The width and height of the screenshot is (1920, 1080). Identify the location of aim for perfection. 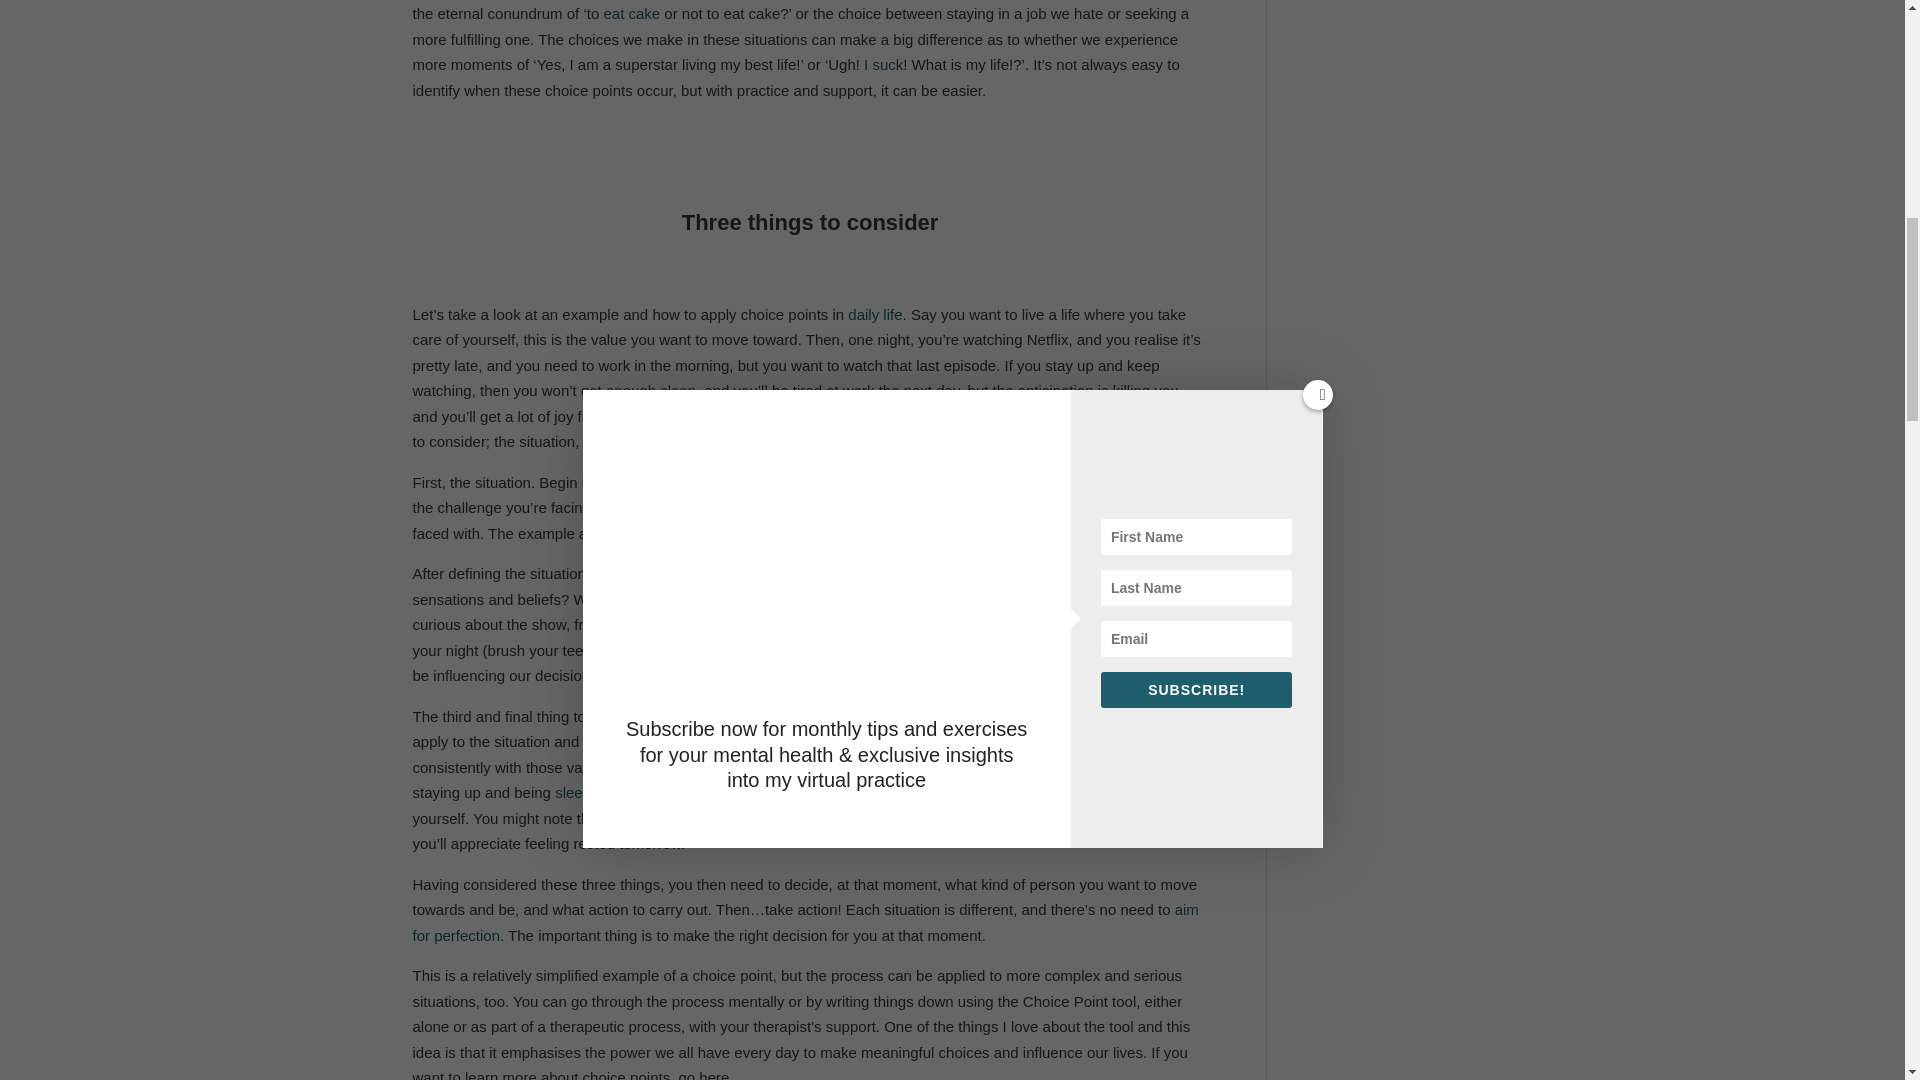
(805, 922).